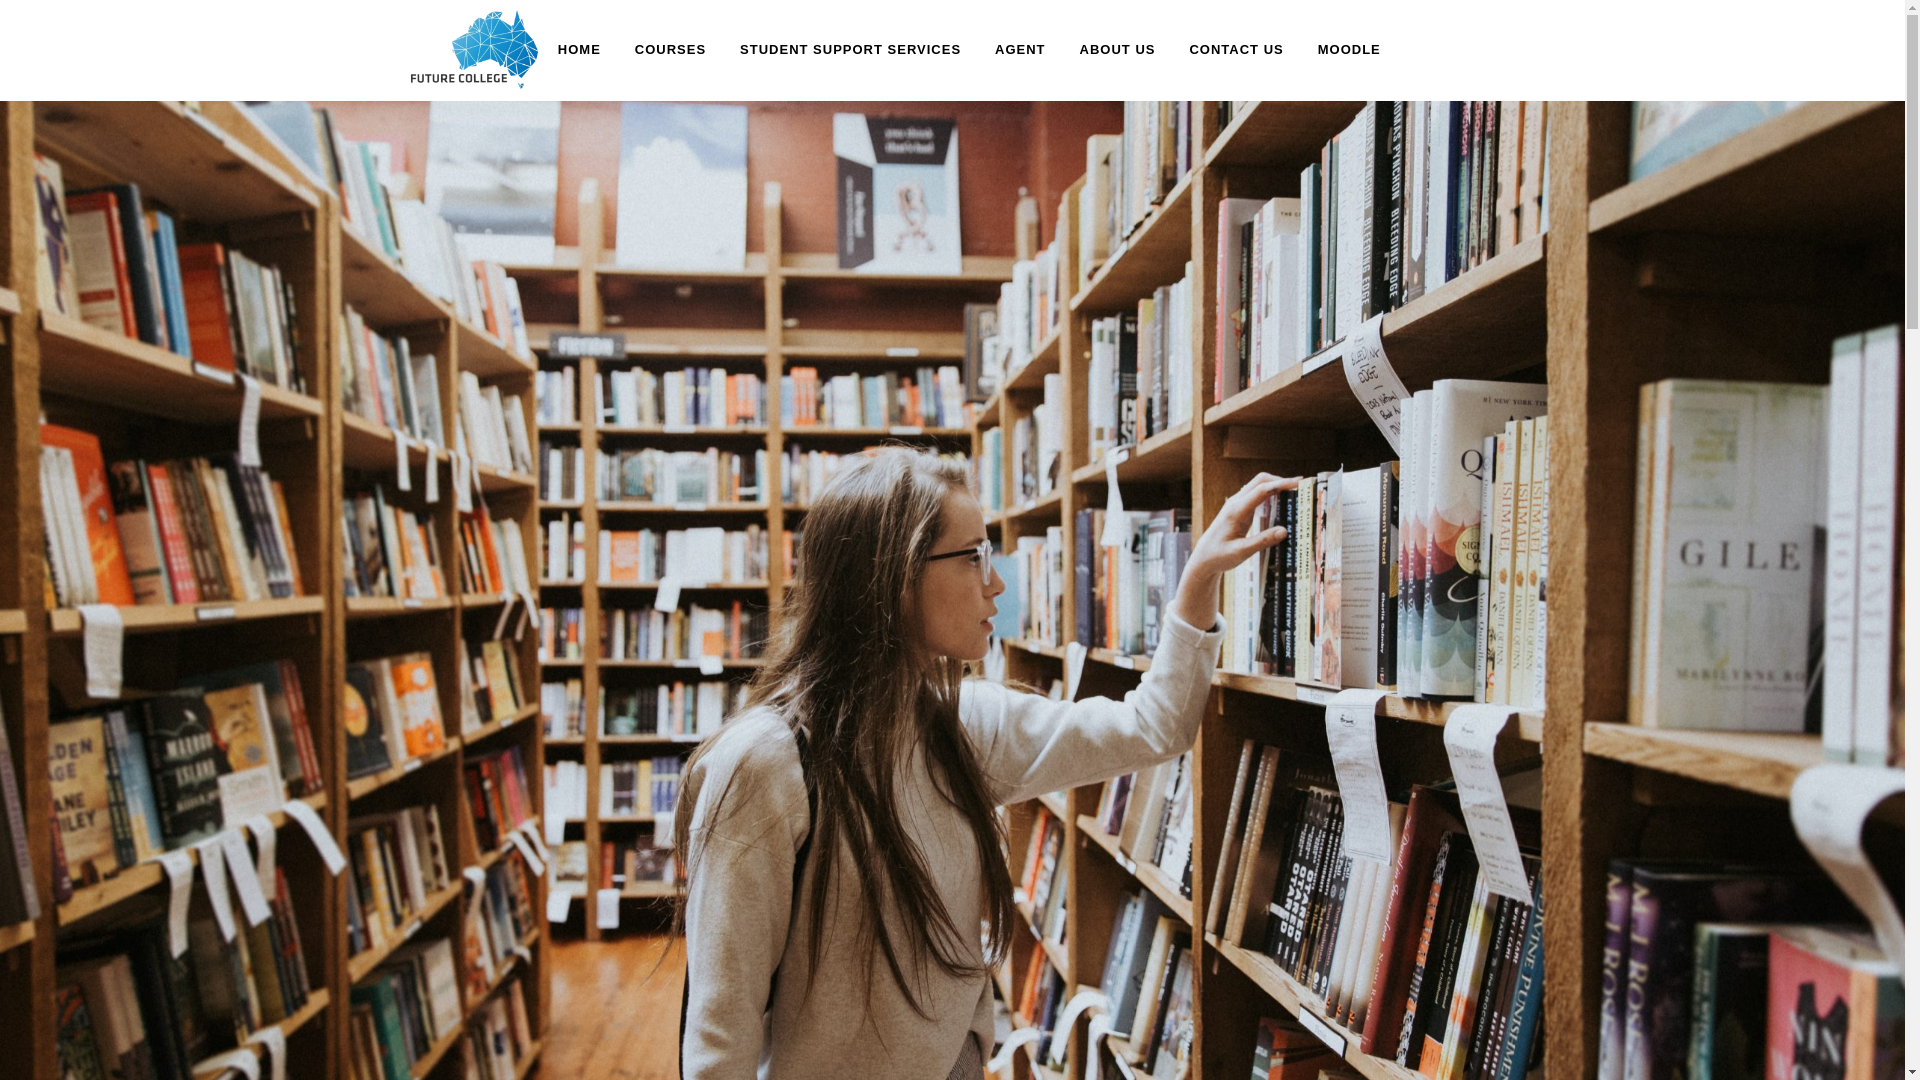  What do you see at coordinates (962, 673) in the screenshot?
I see `Student Support Services` at bounding box center [962, 673].